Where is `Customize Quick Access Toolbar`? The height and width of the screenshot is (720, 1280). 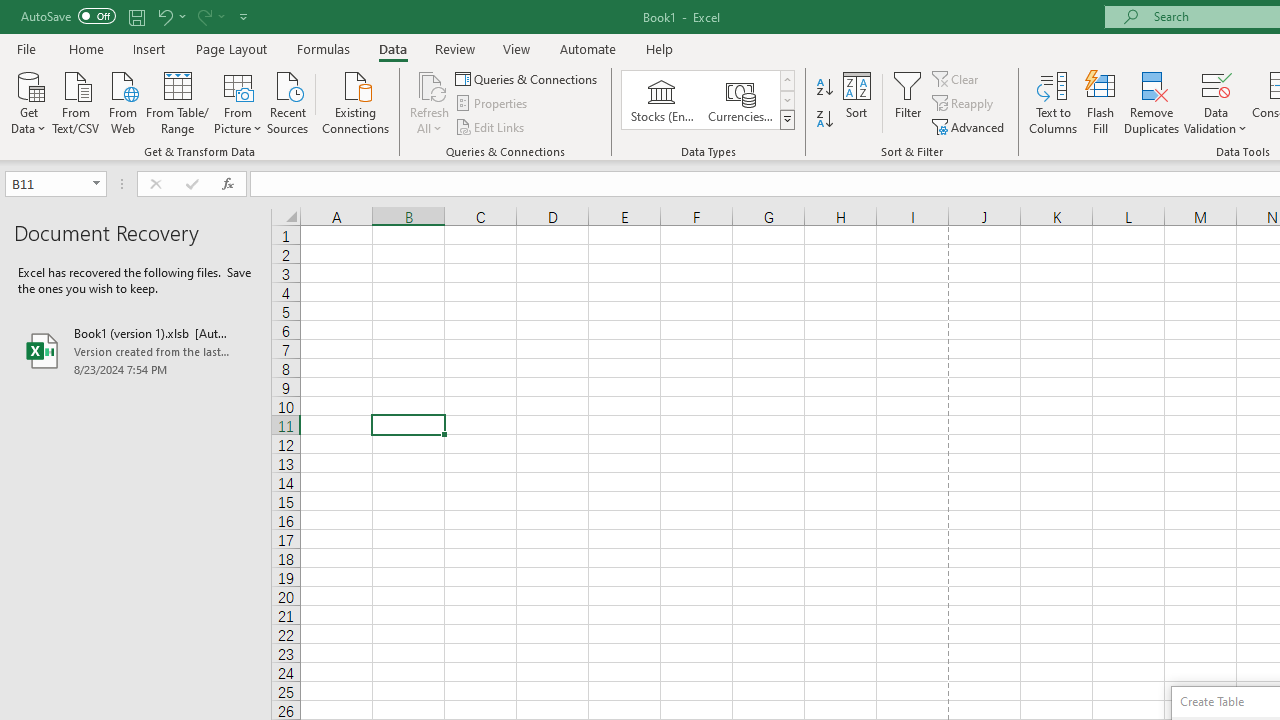
Customize Quick Access Toolbar is located at coordinates (244, 16).